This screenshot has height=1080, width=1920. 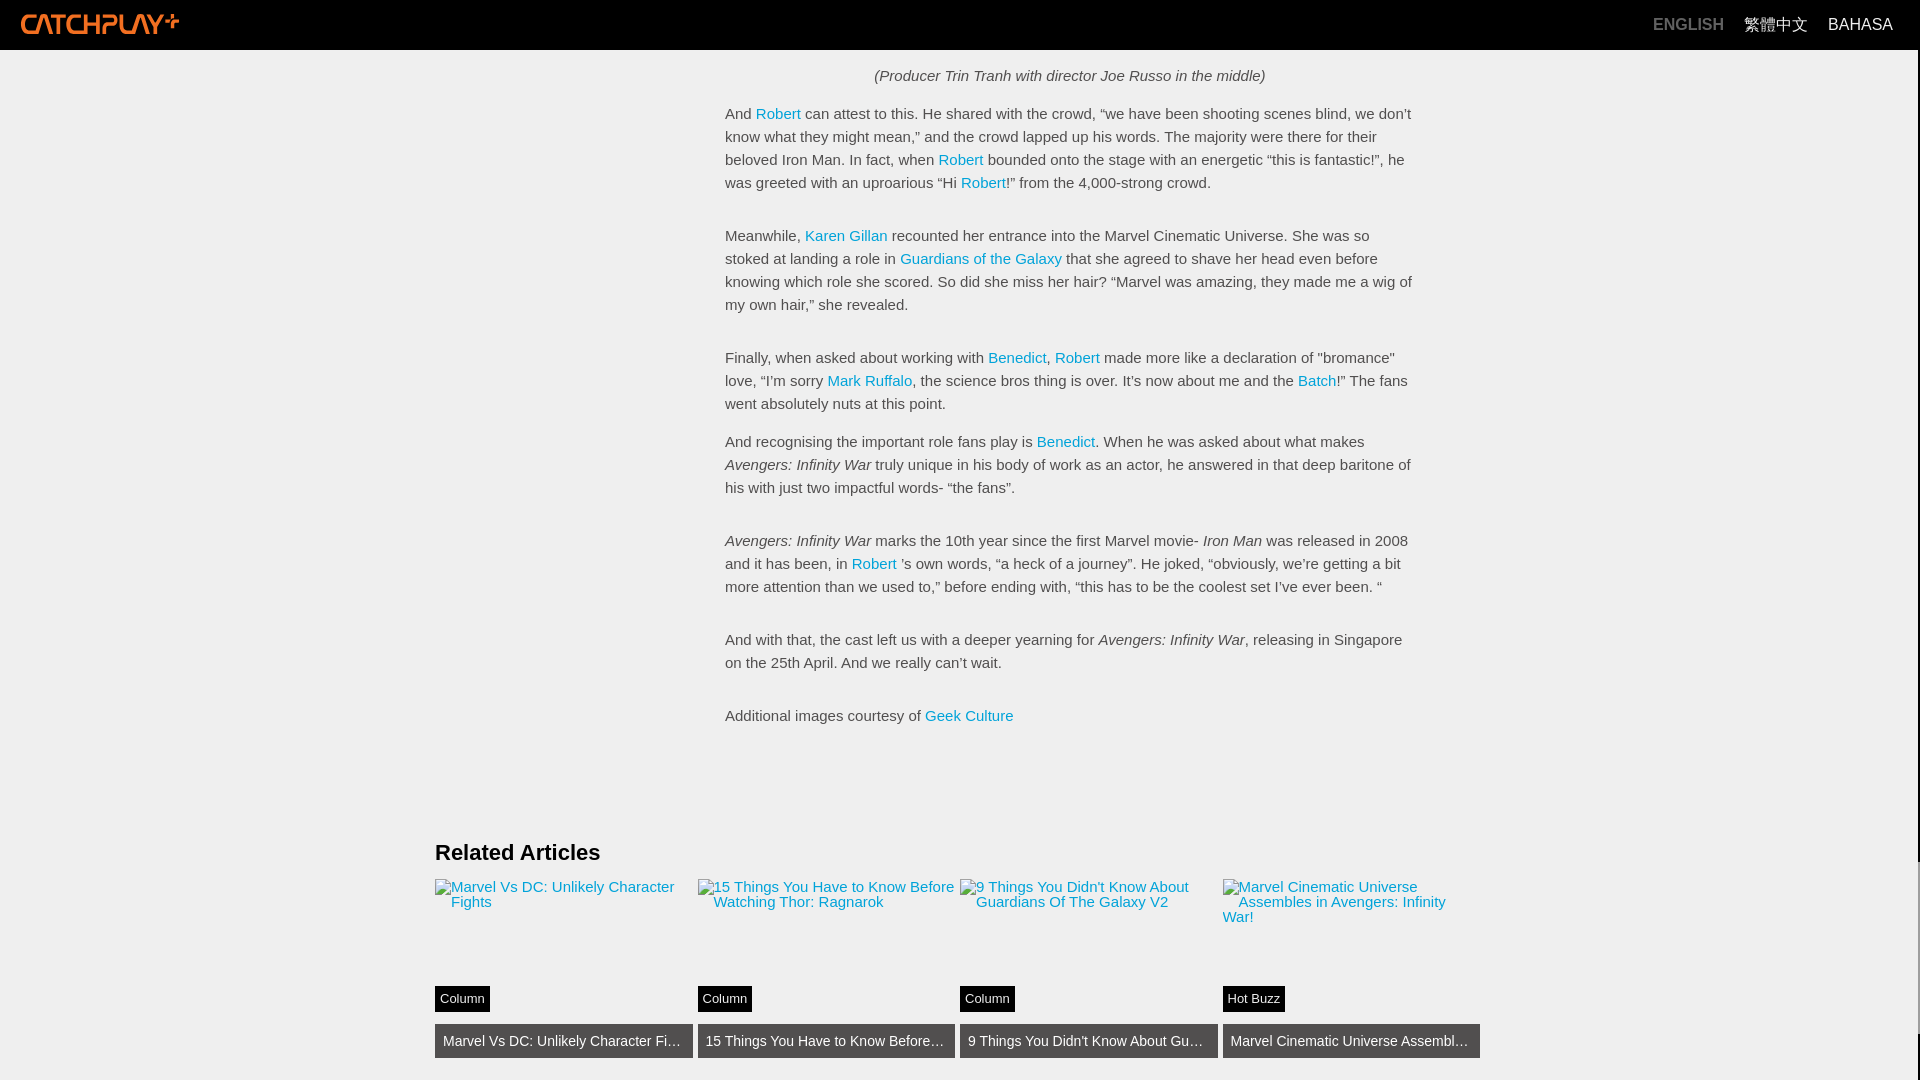 I want to click on Robert, so click(x=778, y=113).